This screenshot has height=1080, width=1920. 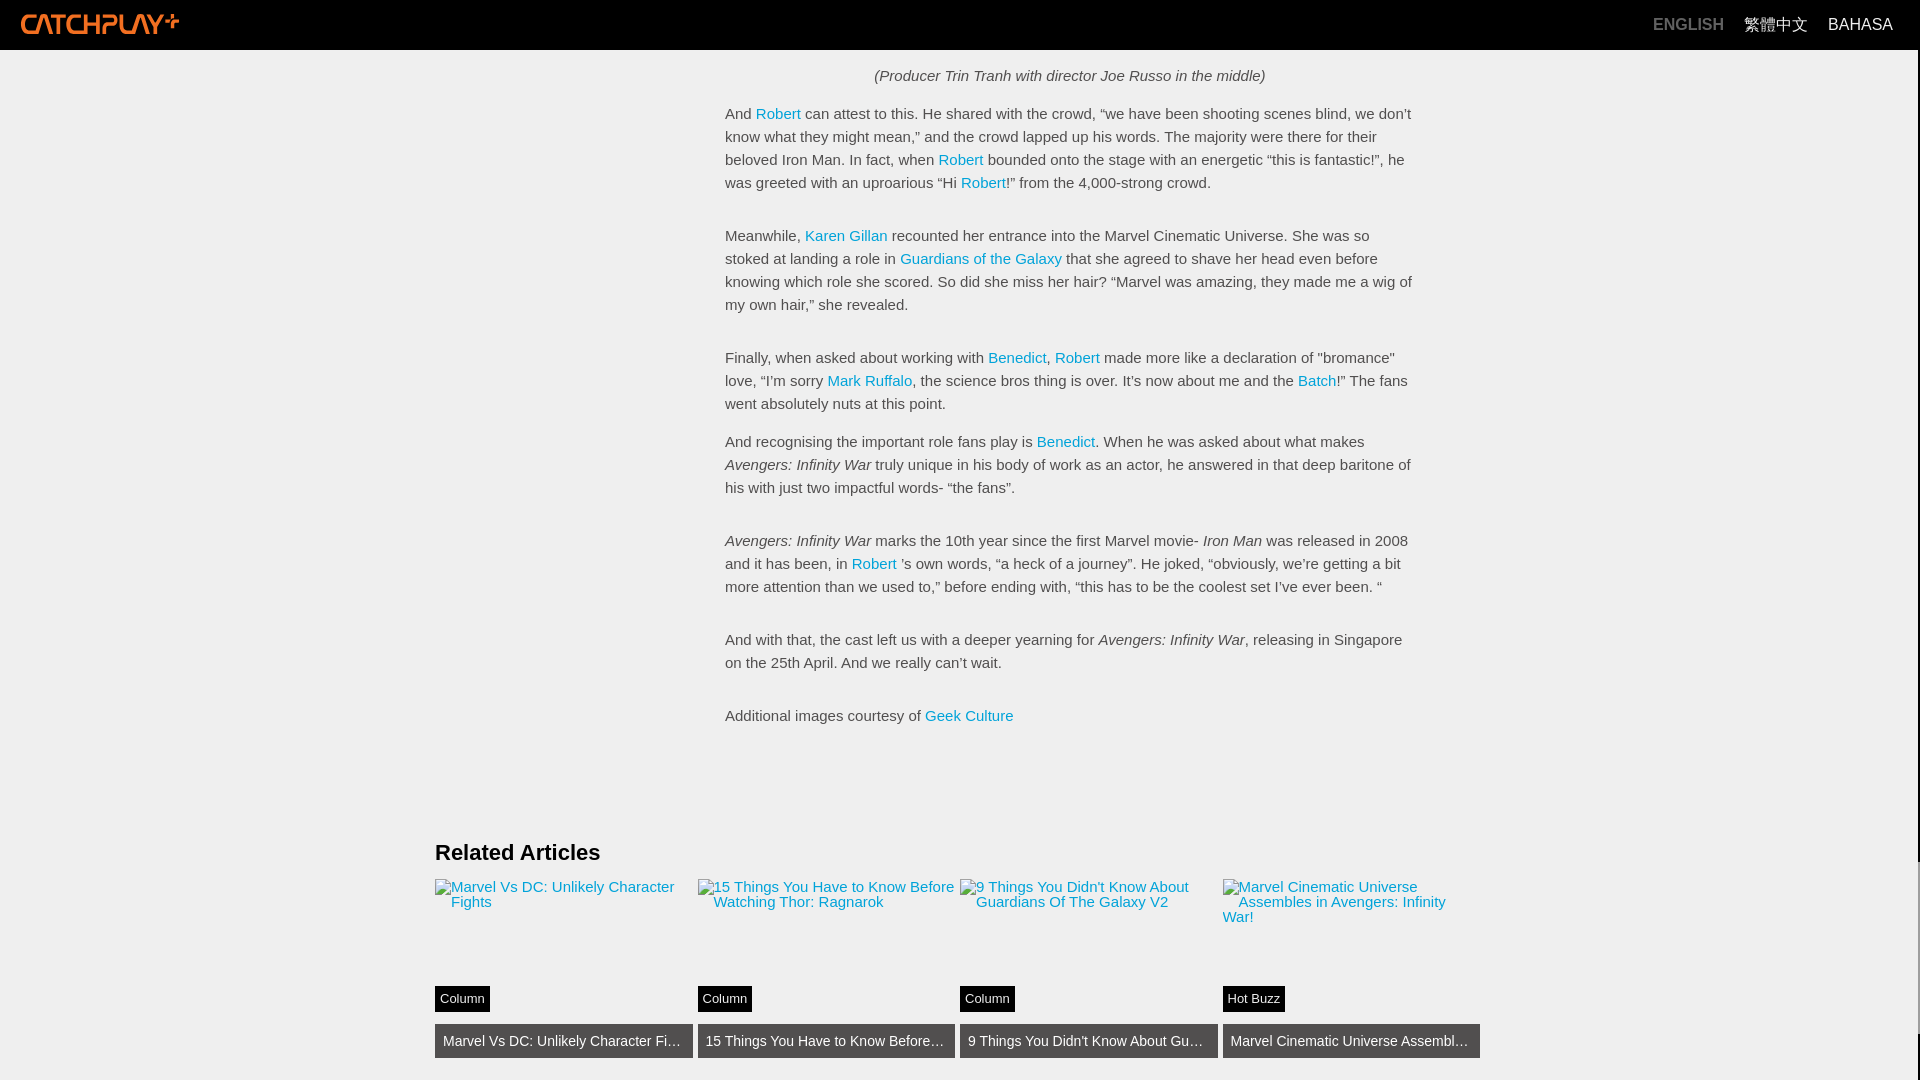 I want to click on Robert, so click(x=778, y=113).